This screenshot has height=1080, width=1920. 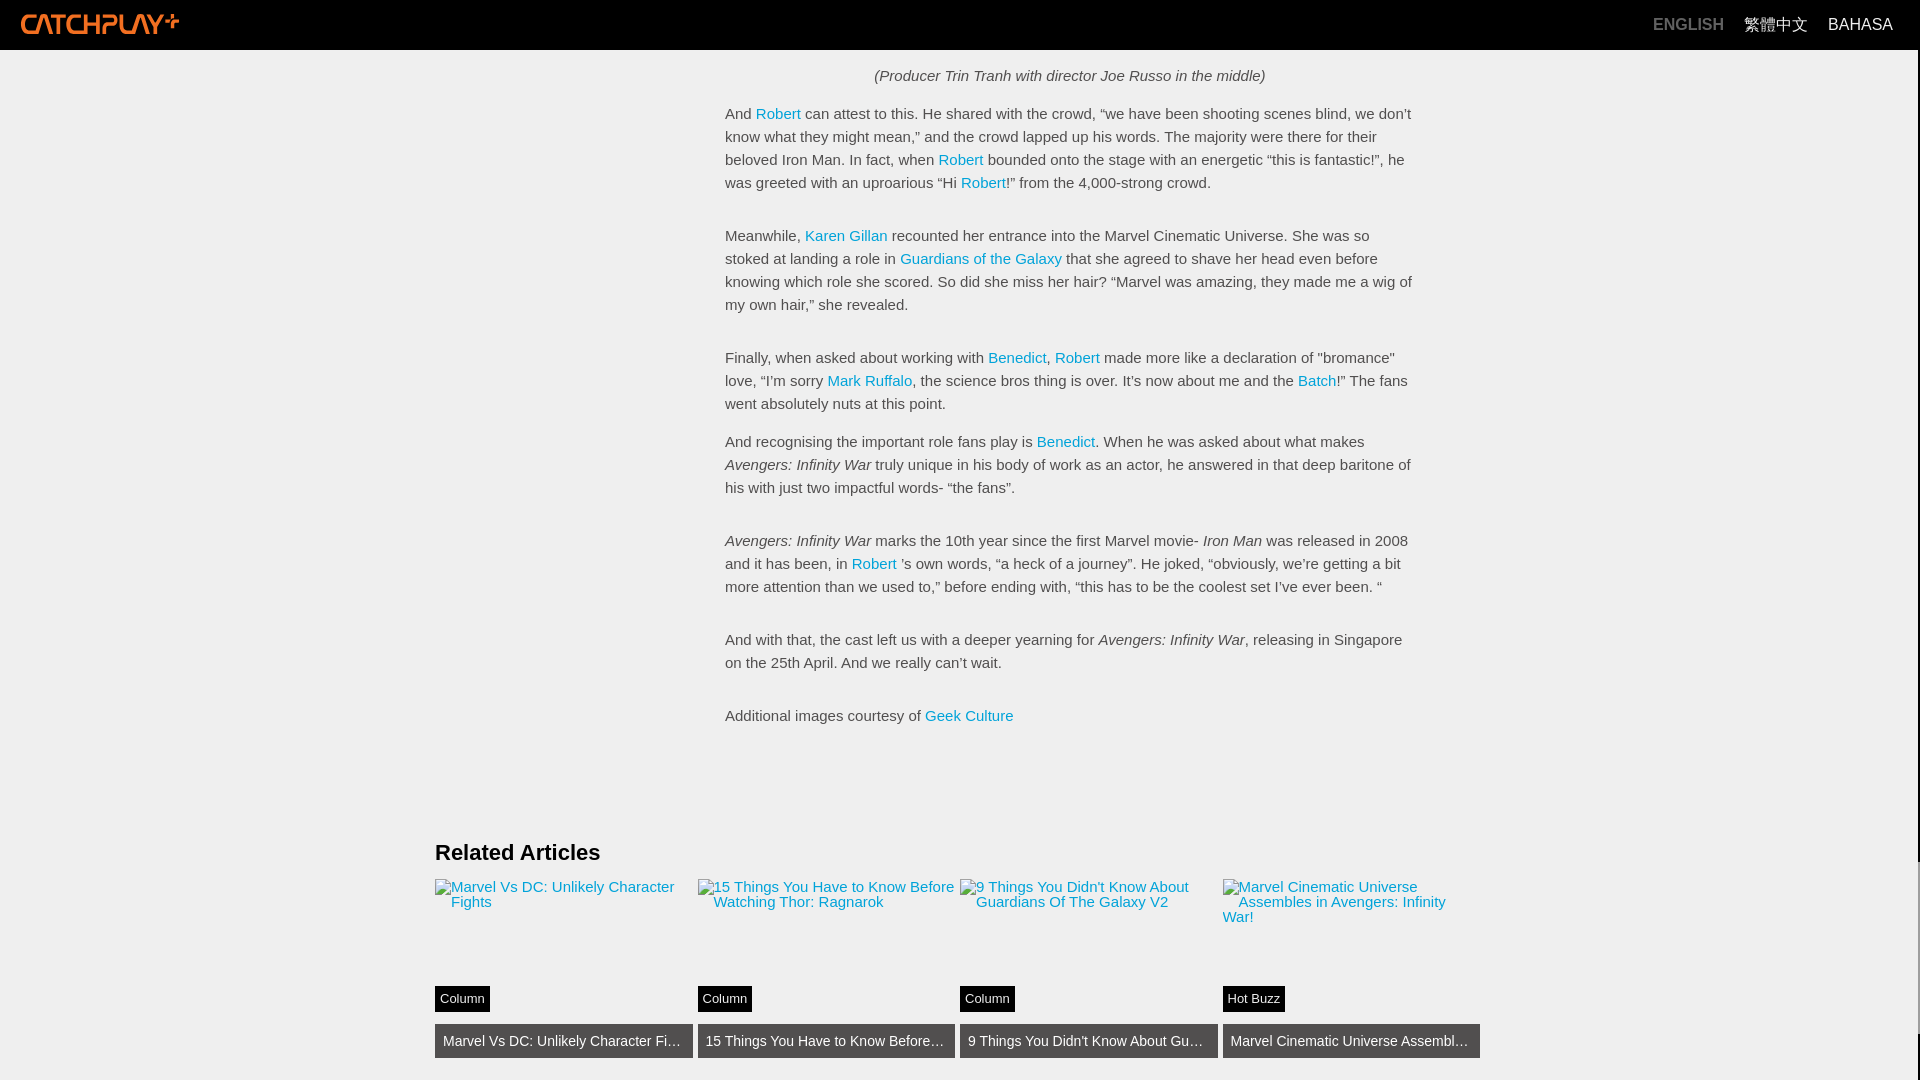 I want to click on Robert, so click(x=778, y=113).